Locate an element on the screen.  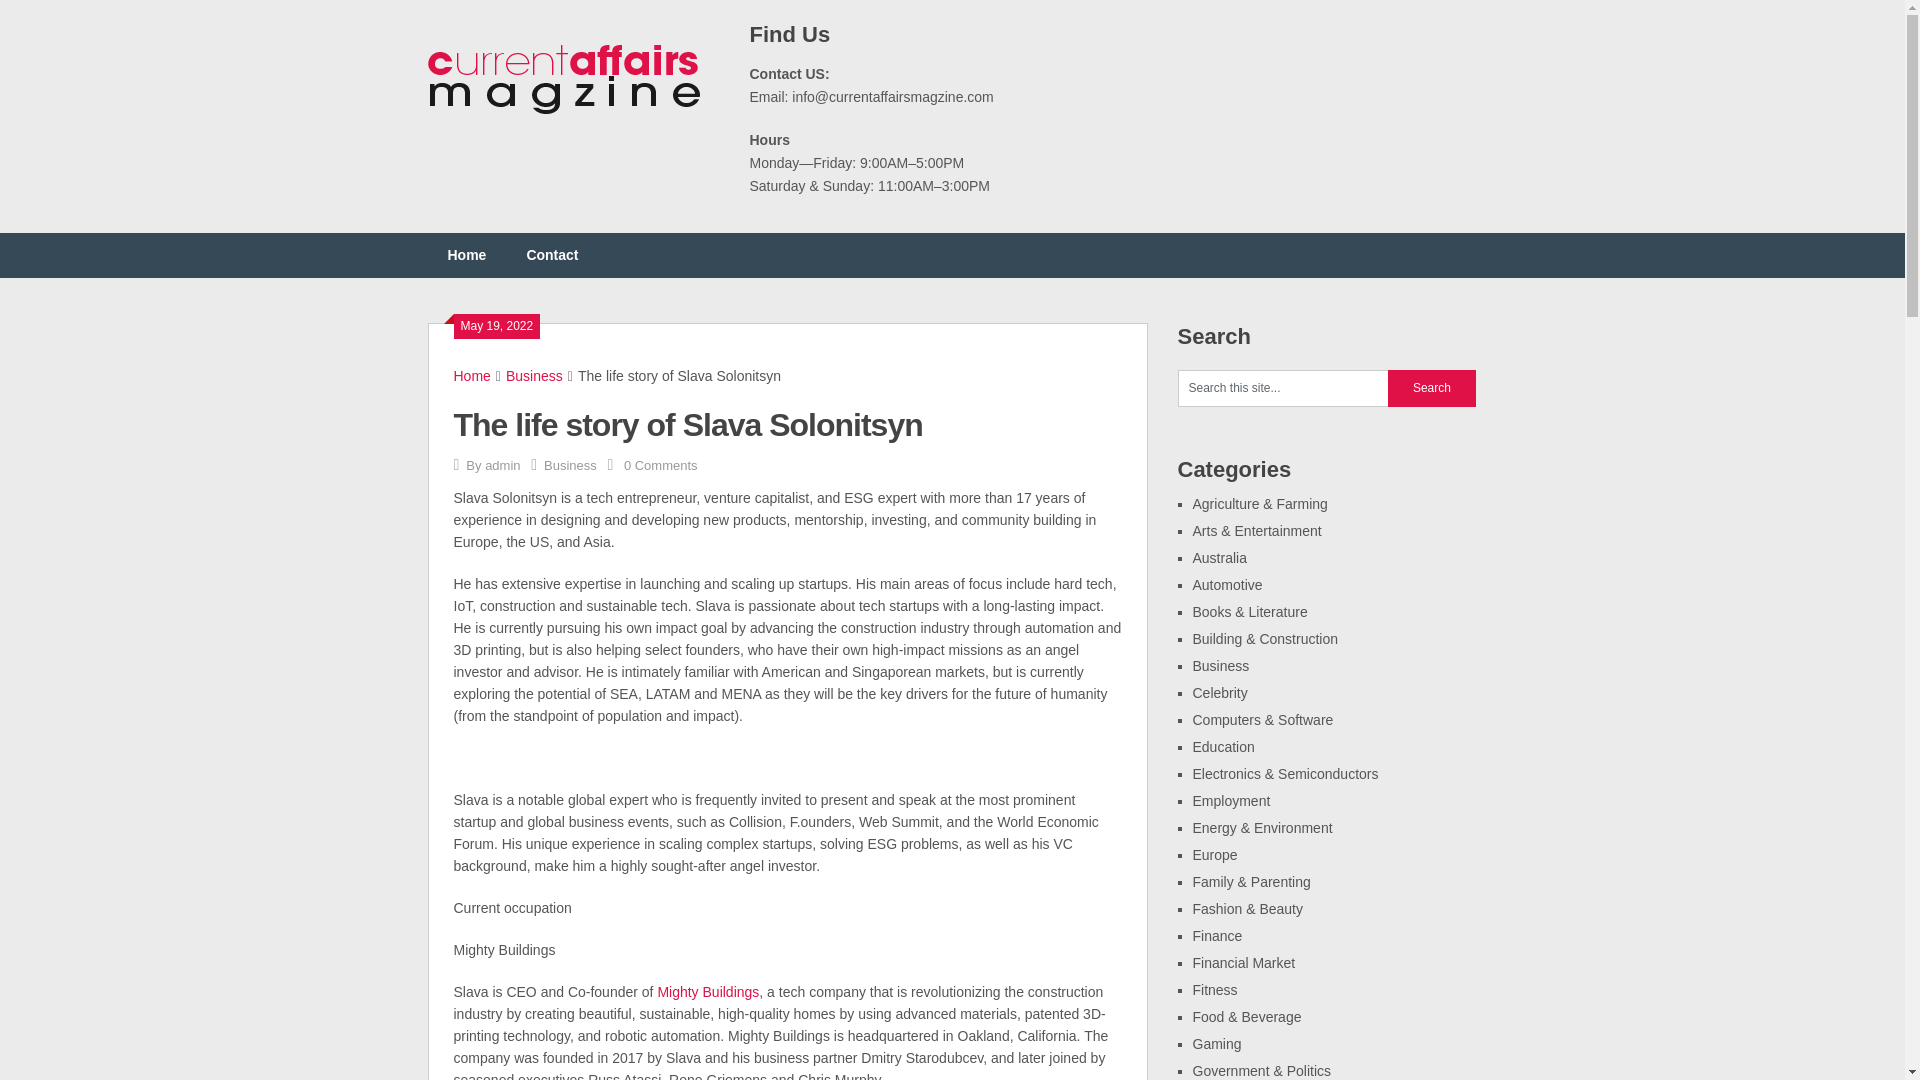
Mighty Buildings is located at coordinates (707, 992).